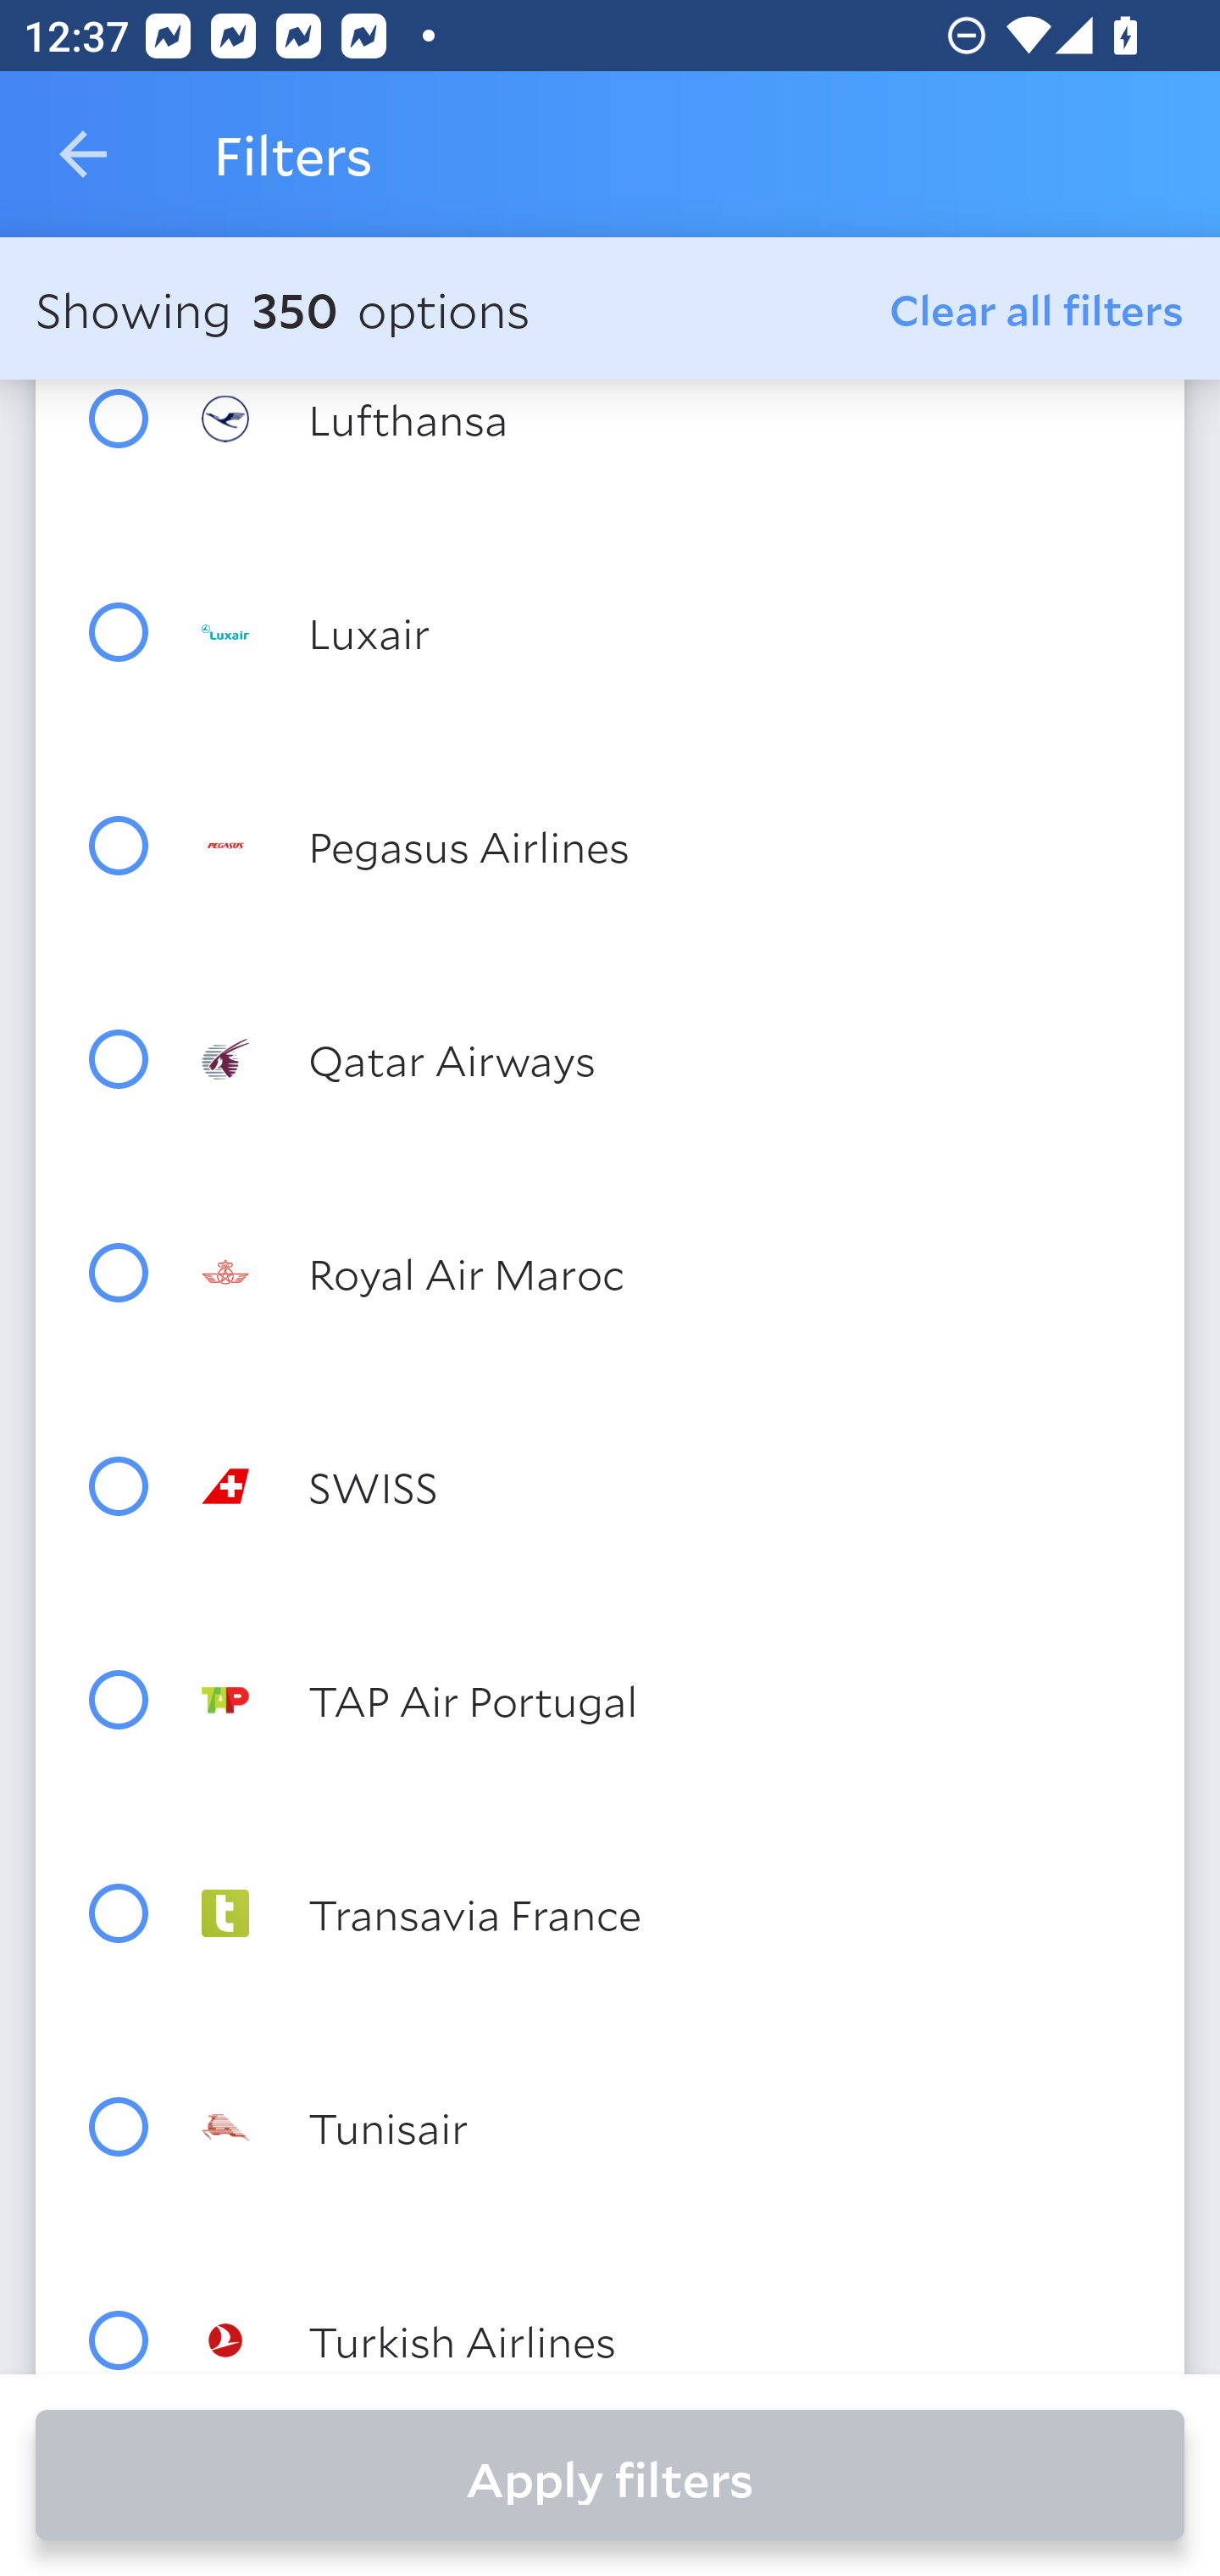 This screenshot has width=1220, height=2576. What do you see at coordinates (669, 844) in the screenshot?
I see `Pegasus Airlines` at bounding box center [669, 844].